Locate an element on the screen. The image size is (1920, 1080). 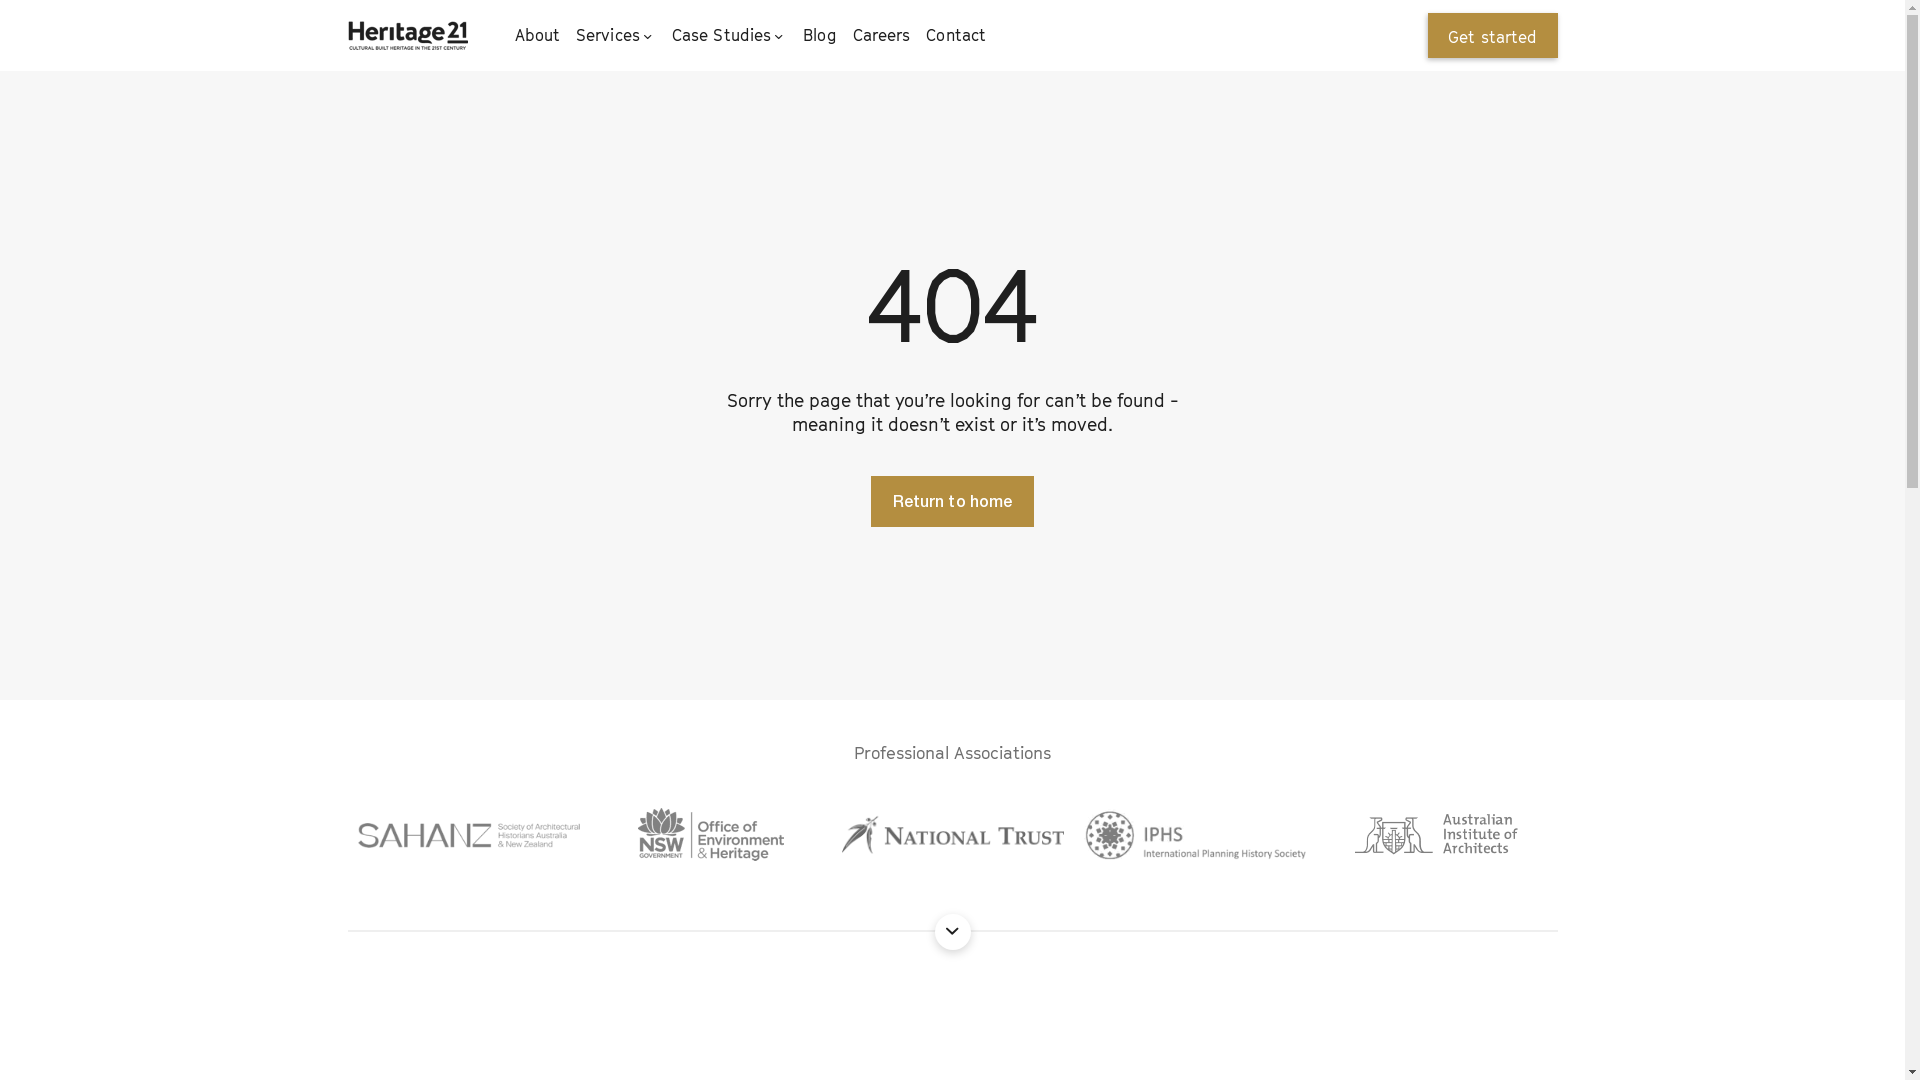
Blog is located at coordinates (820, 35).